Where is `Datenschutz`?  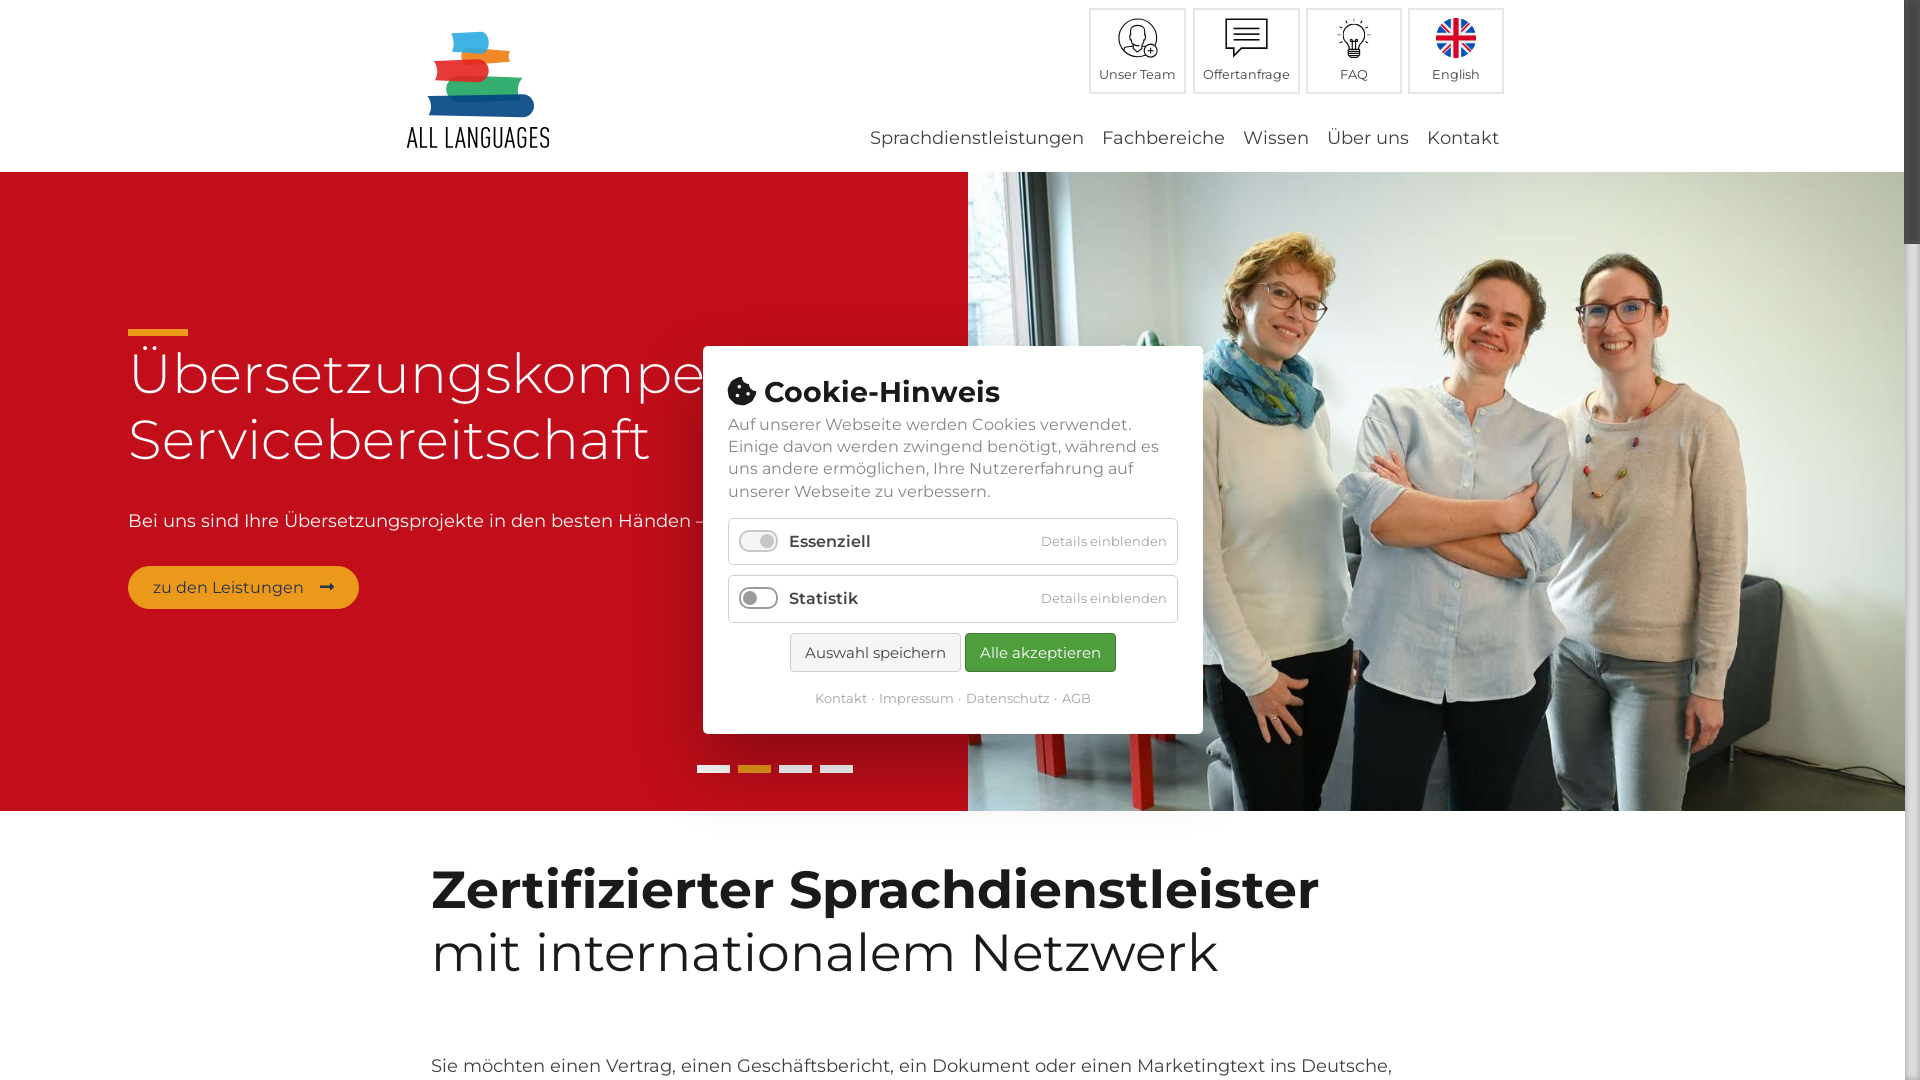
Datenschutz is located at coordinates (1004, 698).